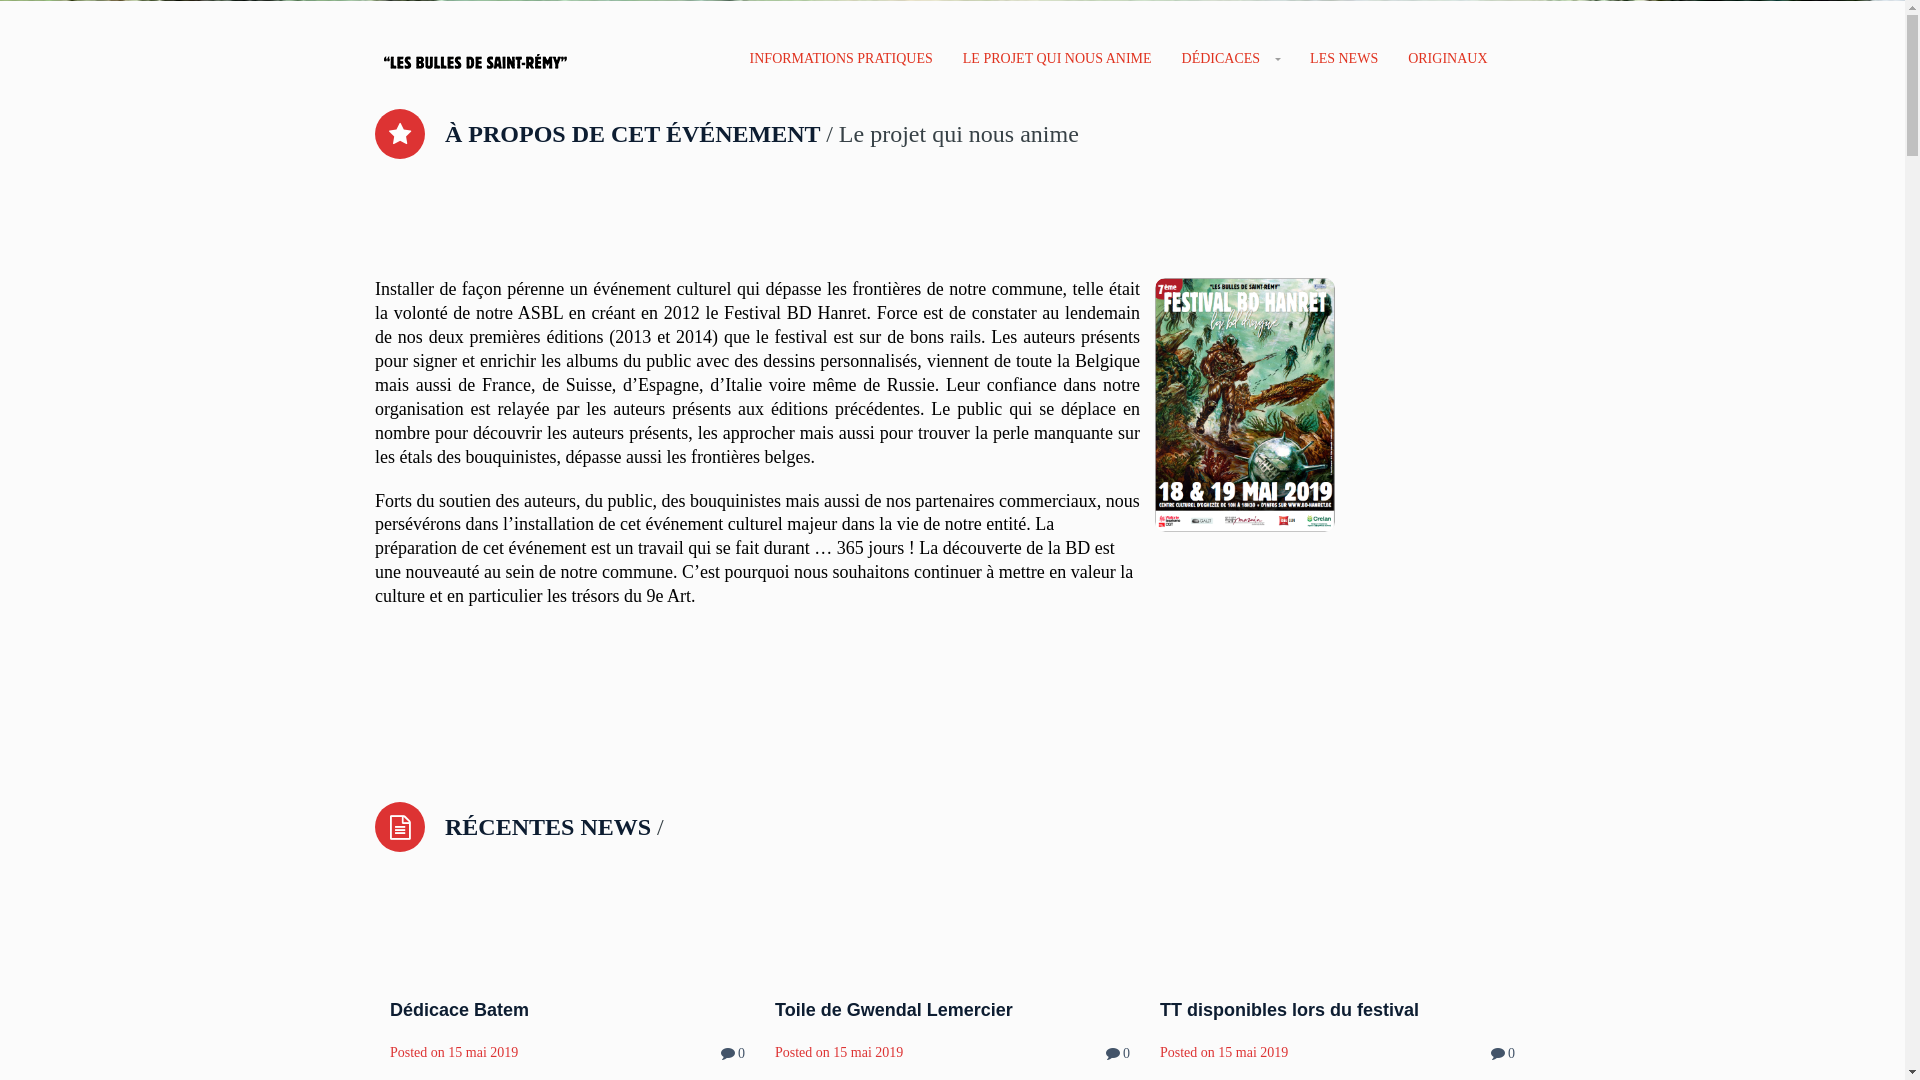  What do you see at coordinates (894, 1010) in the screenshot?
I see `Toile de Gwendal Lemercier` at bounding box center [894, 1010].